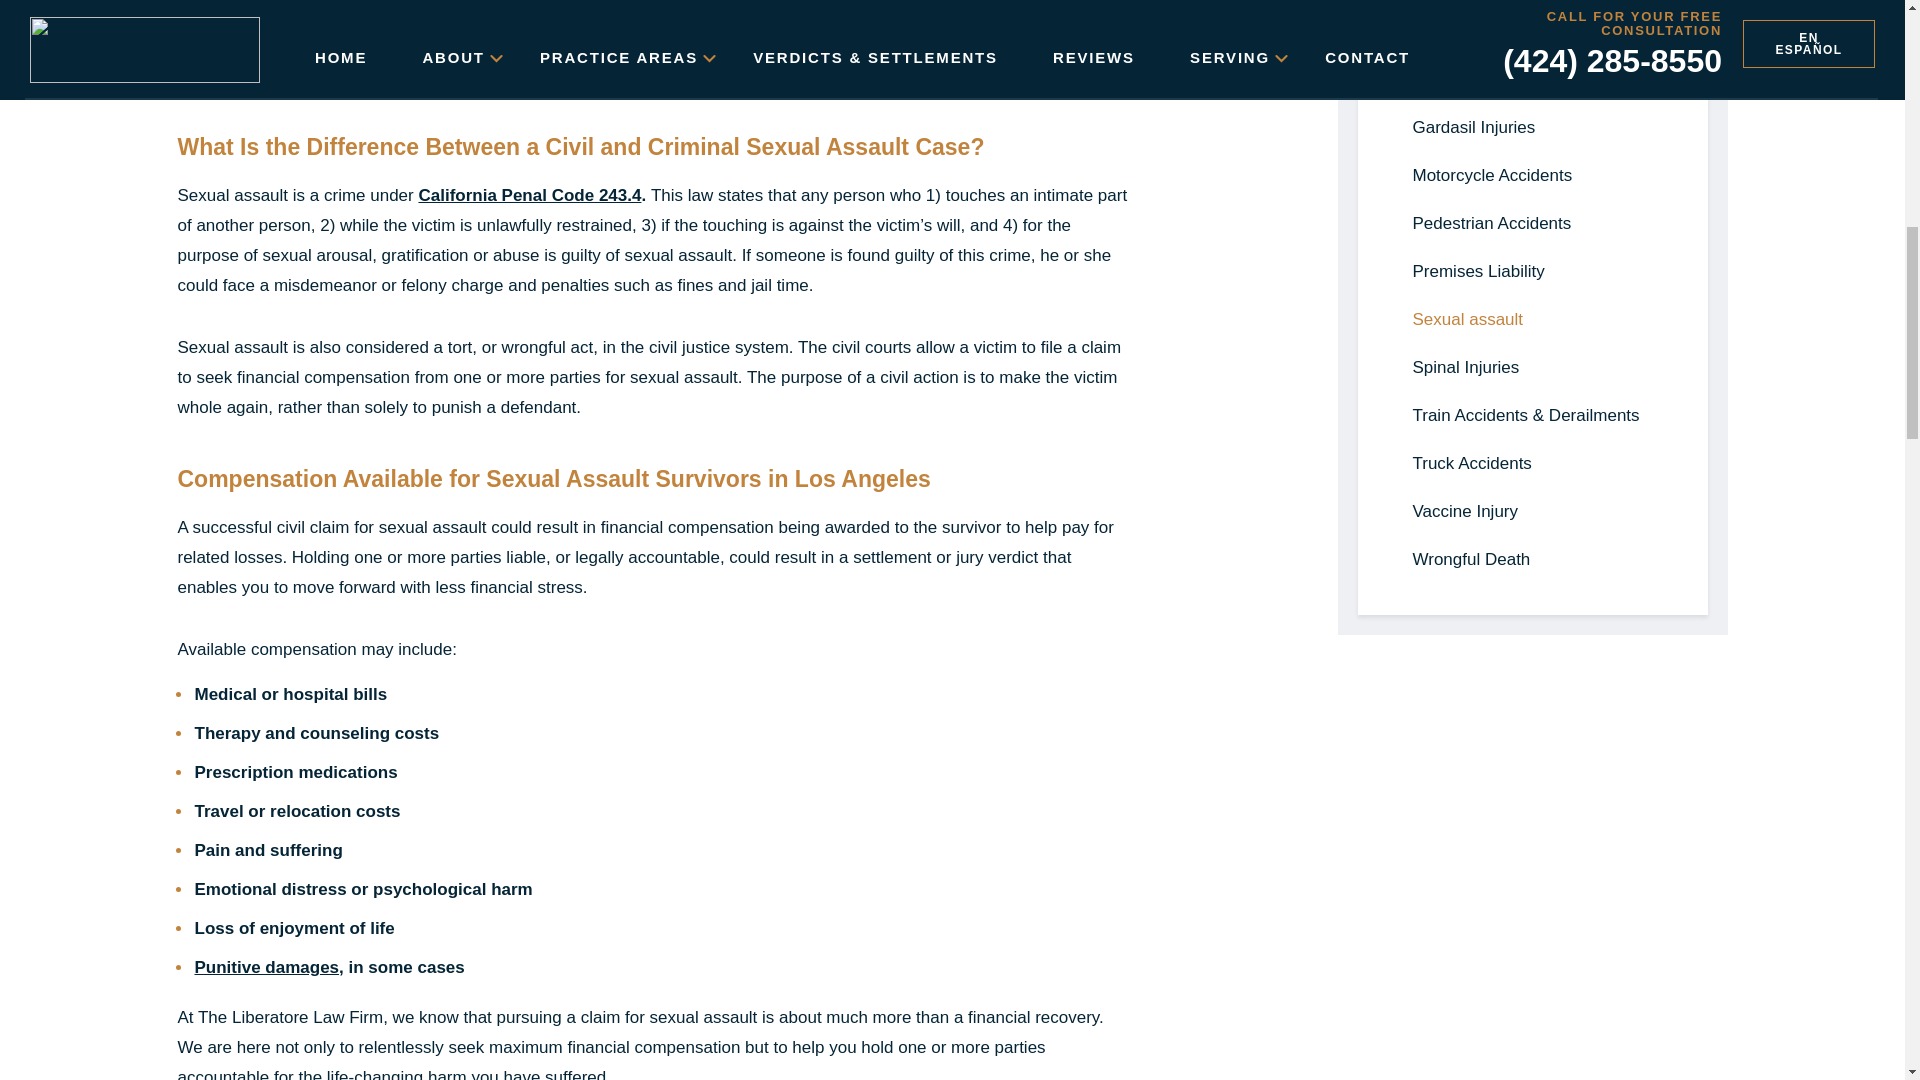 The width and height of the screenshot is (1920, 1080). What do you see at coordinates (1532, 80) in the screenshot?
I see `Dog Attacks` at bounding box center [1532, 80].